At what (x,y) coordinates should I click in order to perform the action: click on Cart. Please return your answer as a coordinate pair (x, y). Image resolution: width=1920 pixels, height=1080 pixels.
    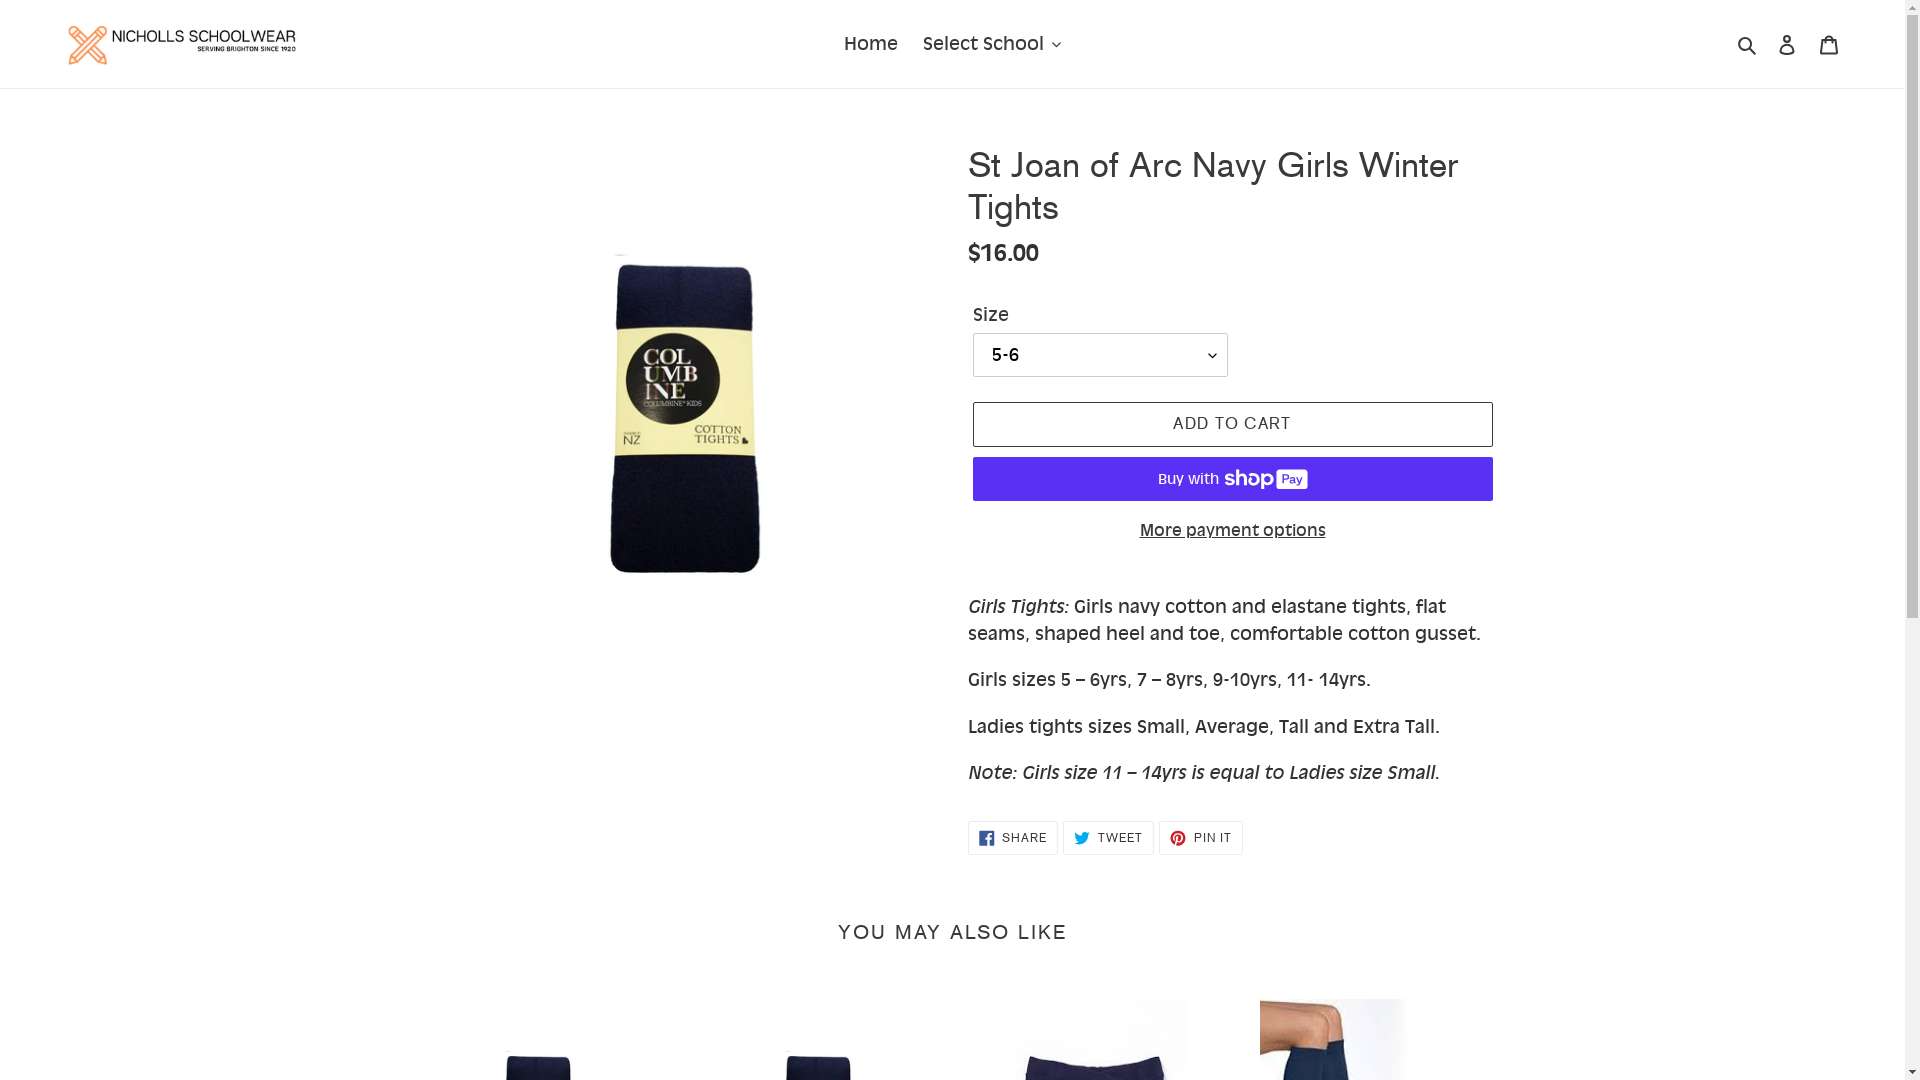
    Looking at the image, I should click on (1829, 44).